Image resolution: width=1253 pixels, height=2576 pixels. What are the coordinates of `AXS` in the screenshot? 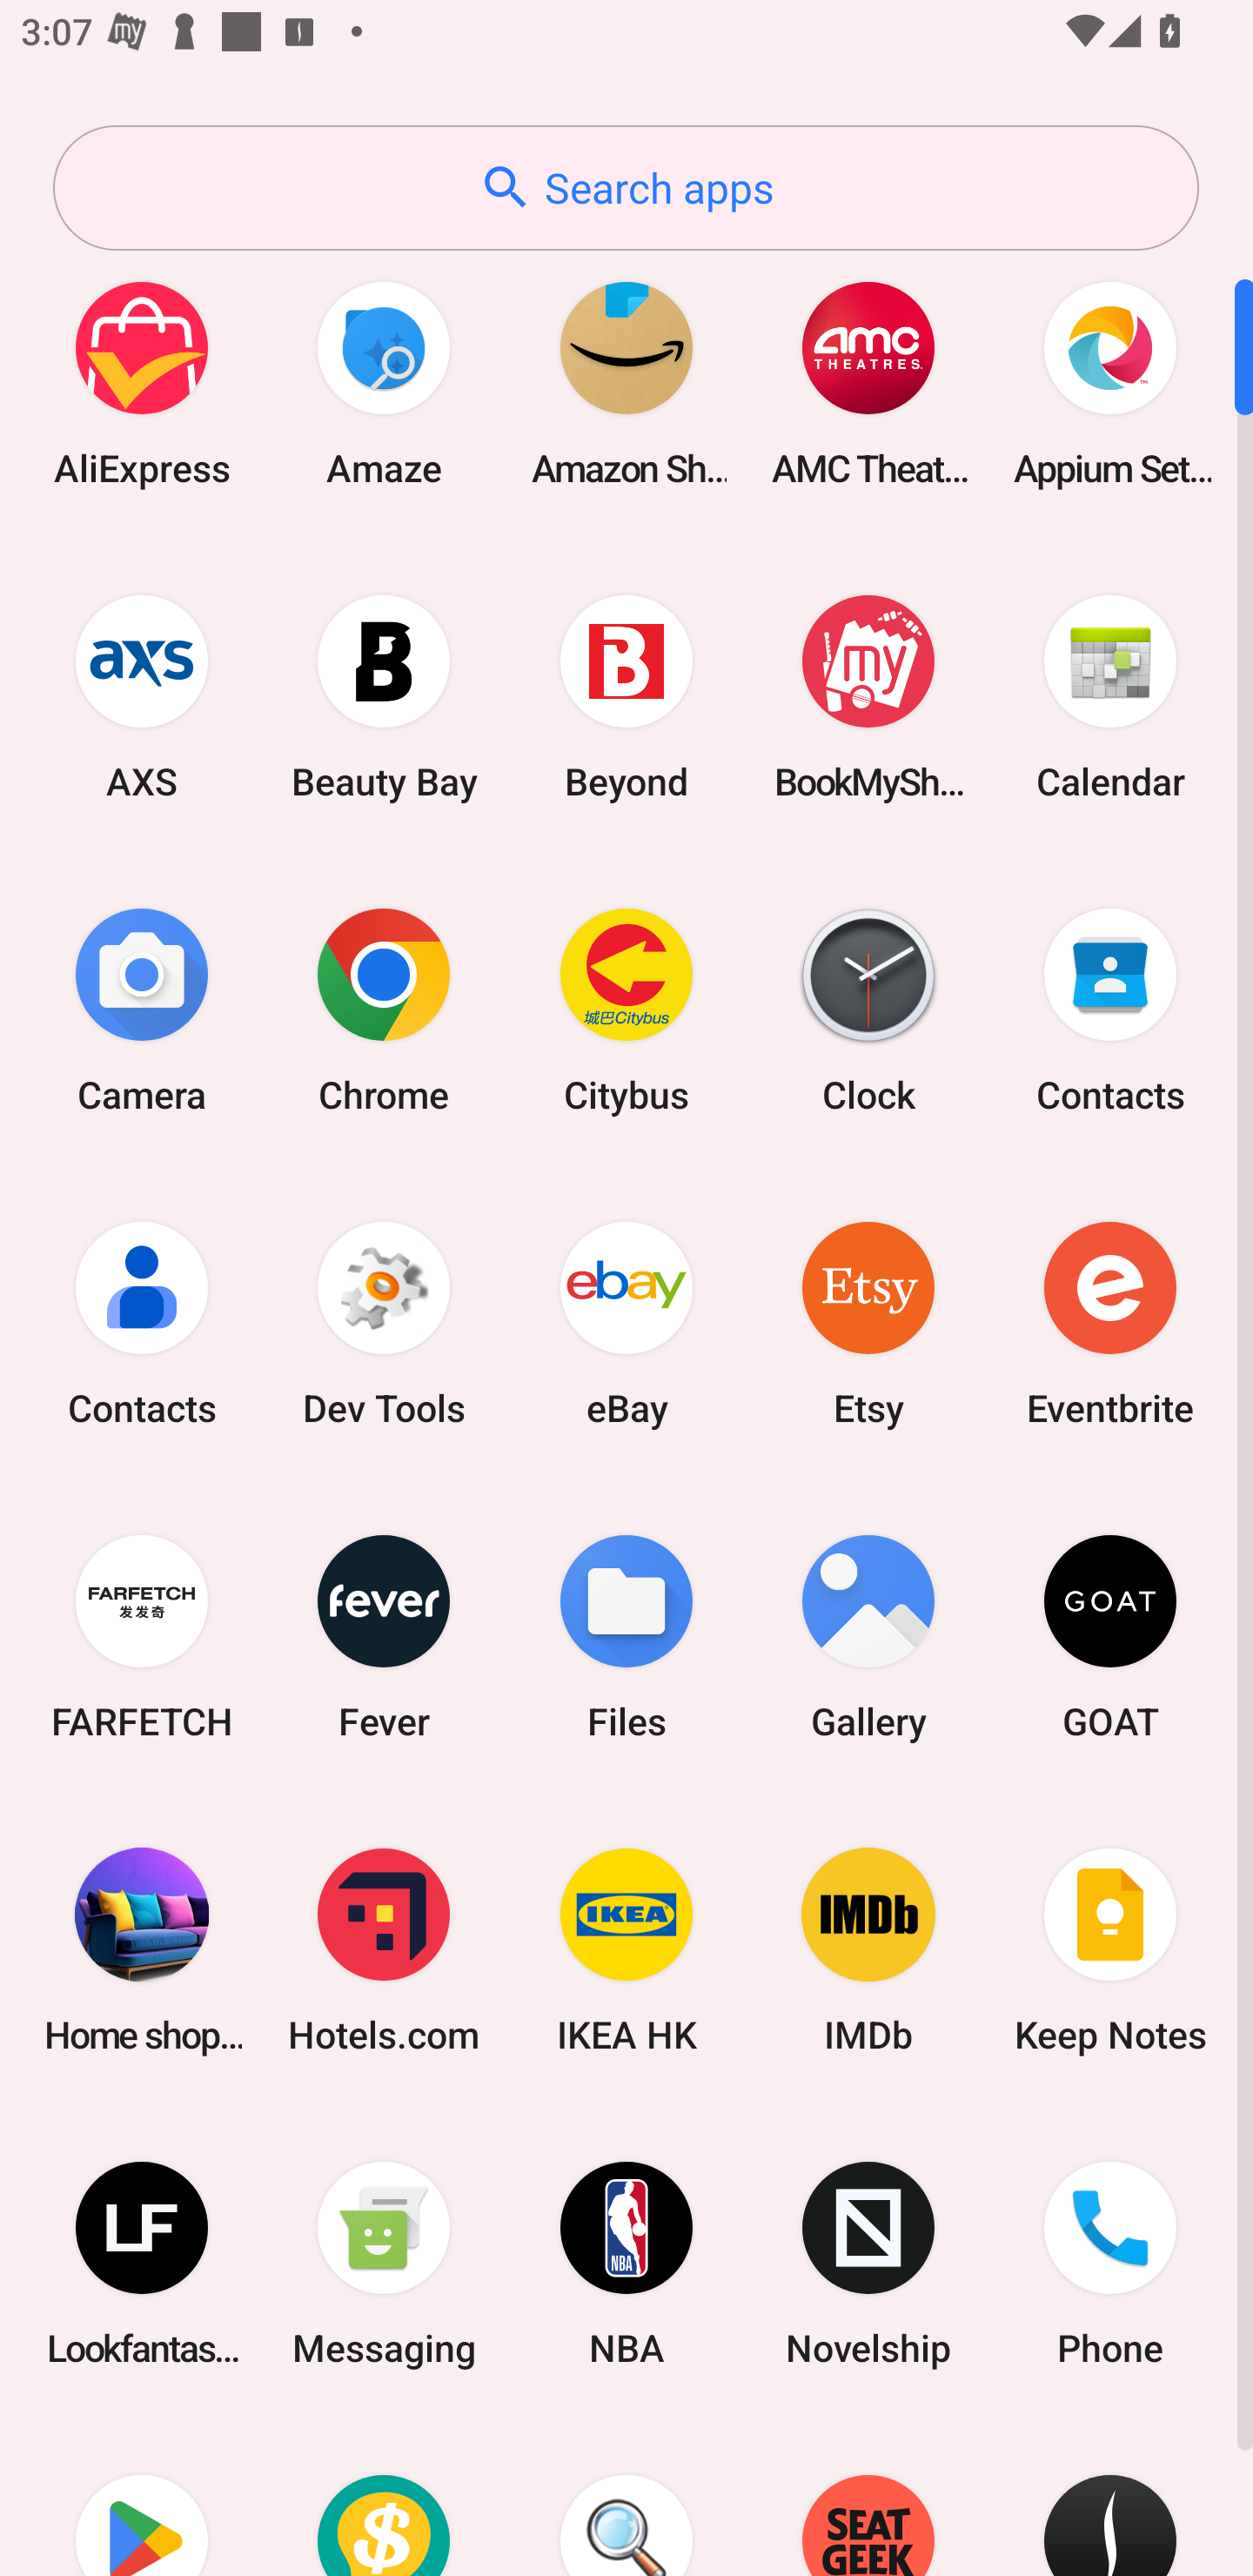 It's located at (142, 696).